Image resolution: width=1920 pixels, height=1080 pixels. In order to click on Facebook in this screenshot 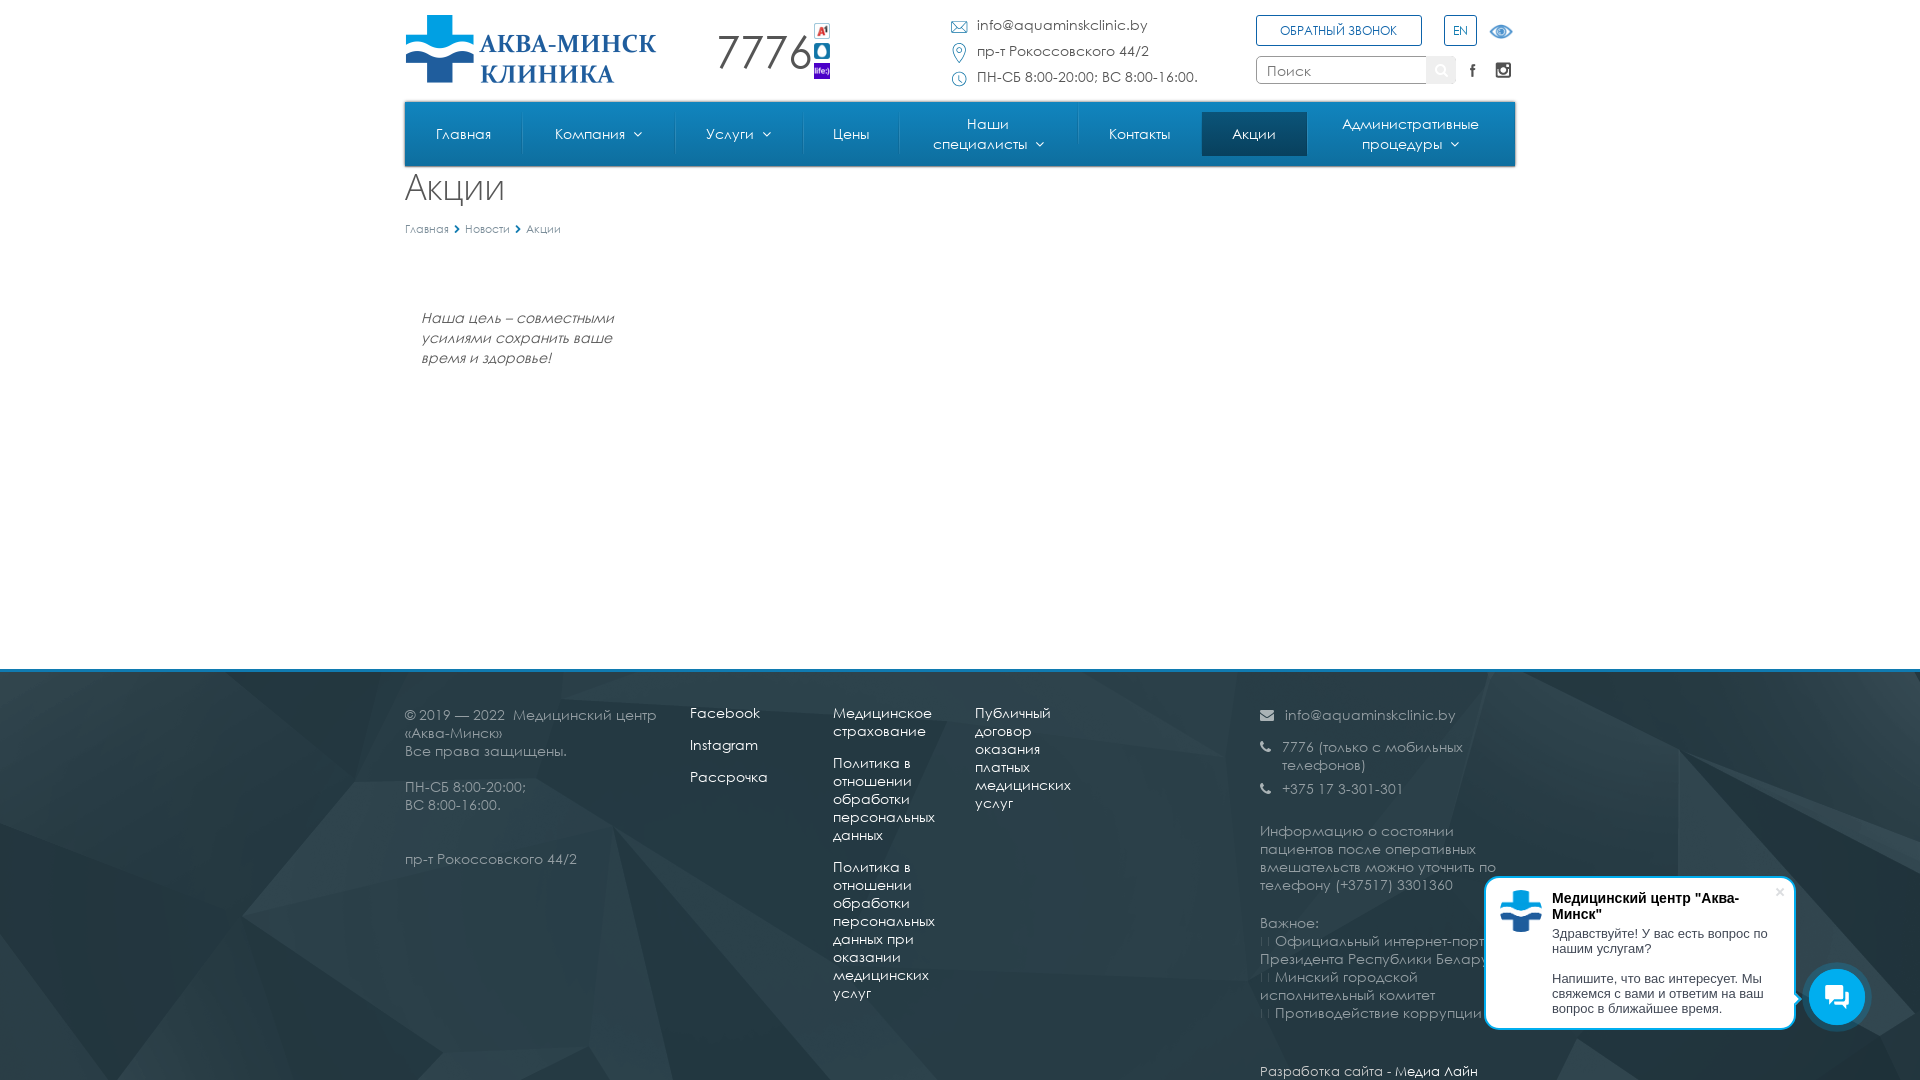, I will do `click(1473, 70)`.